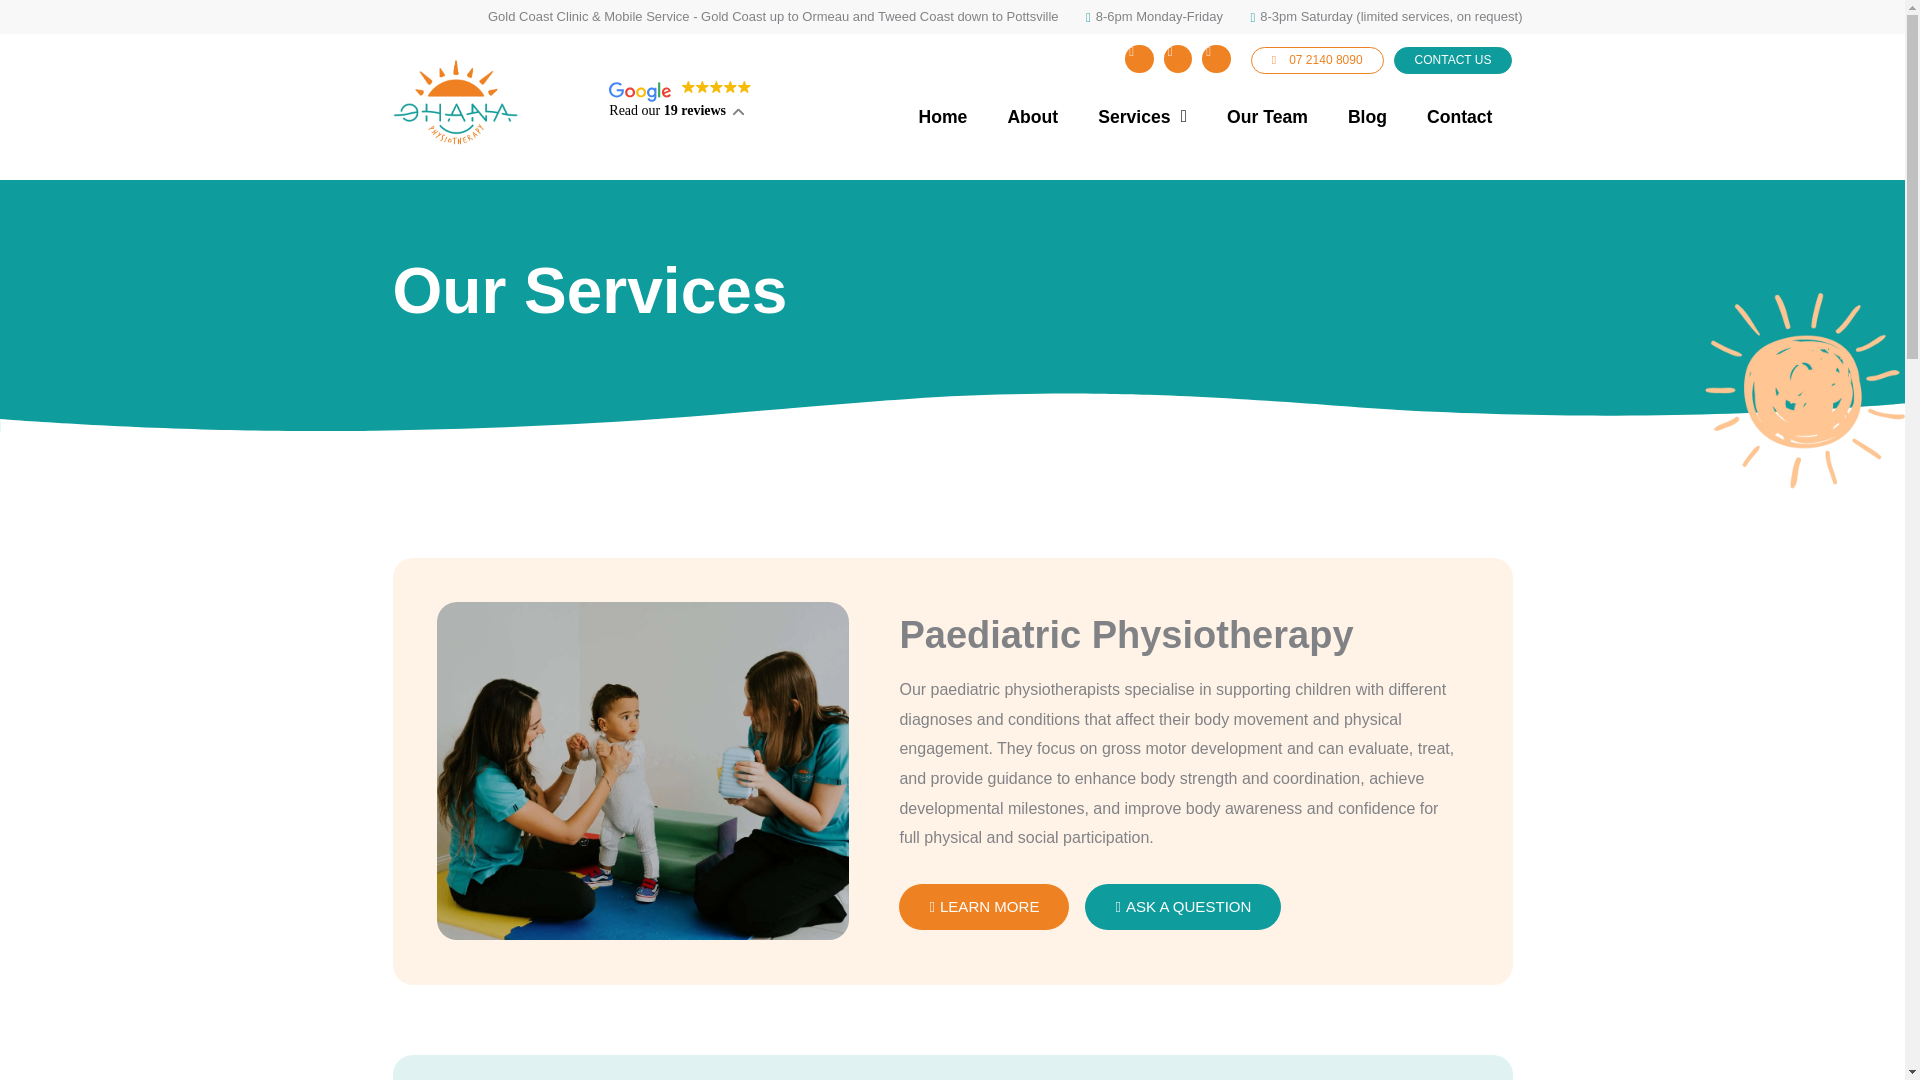 This screenshot has height=1080, width=1920. I want to click on 07 2140 8090, so click(1318, 60).